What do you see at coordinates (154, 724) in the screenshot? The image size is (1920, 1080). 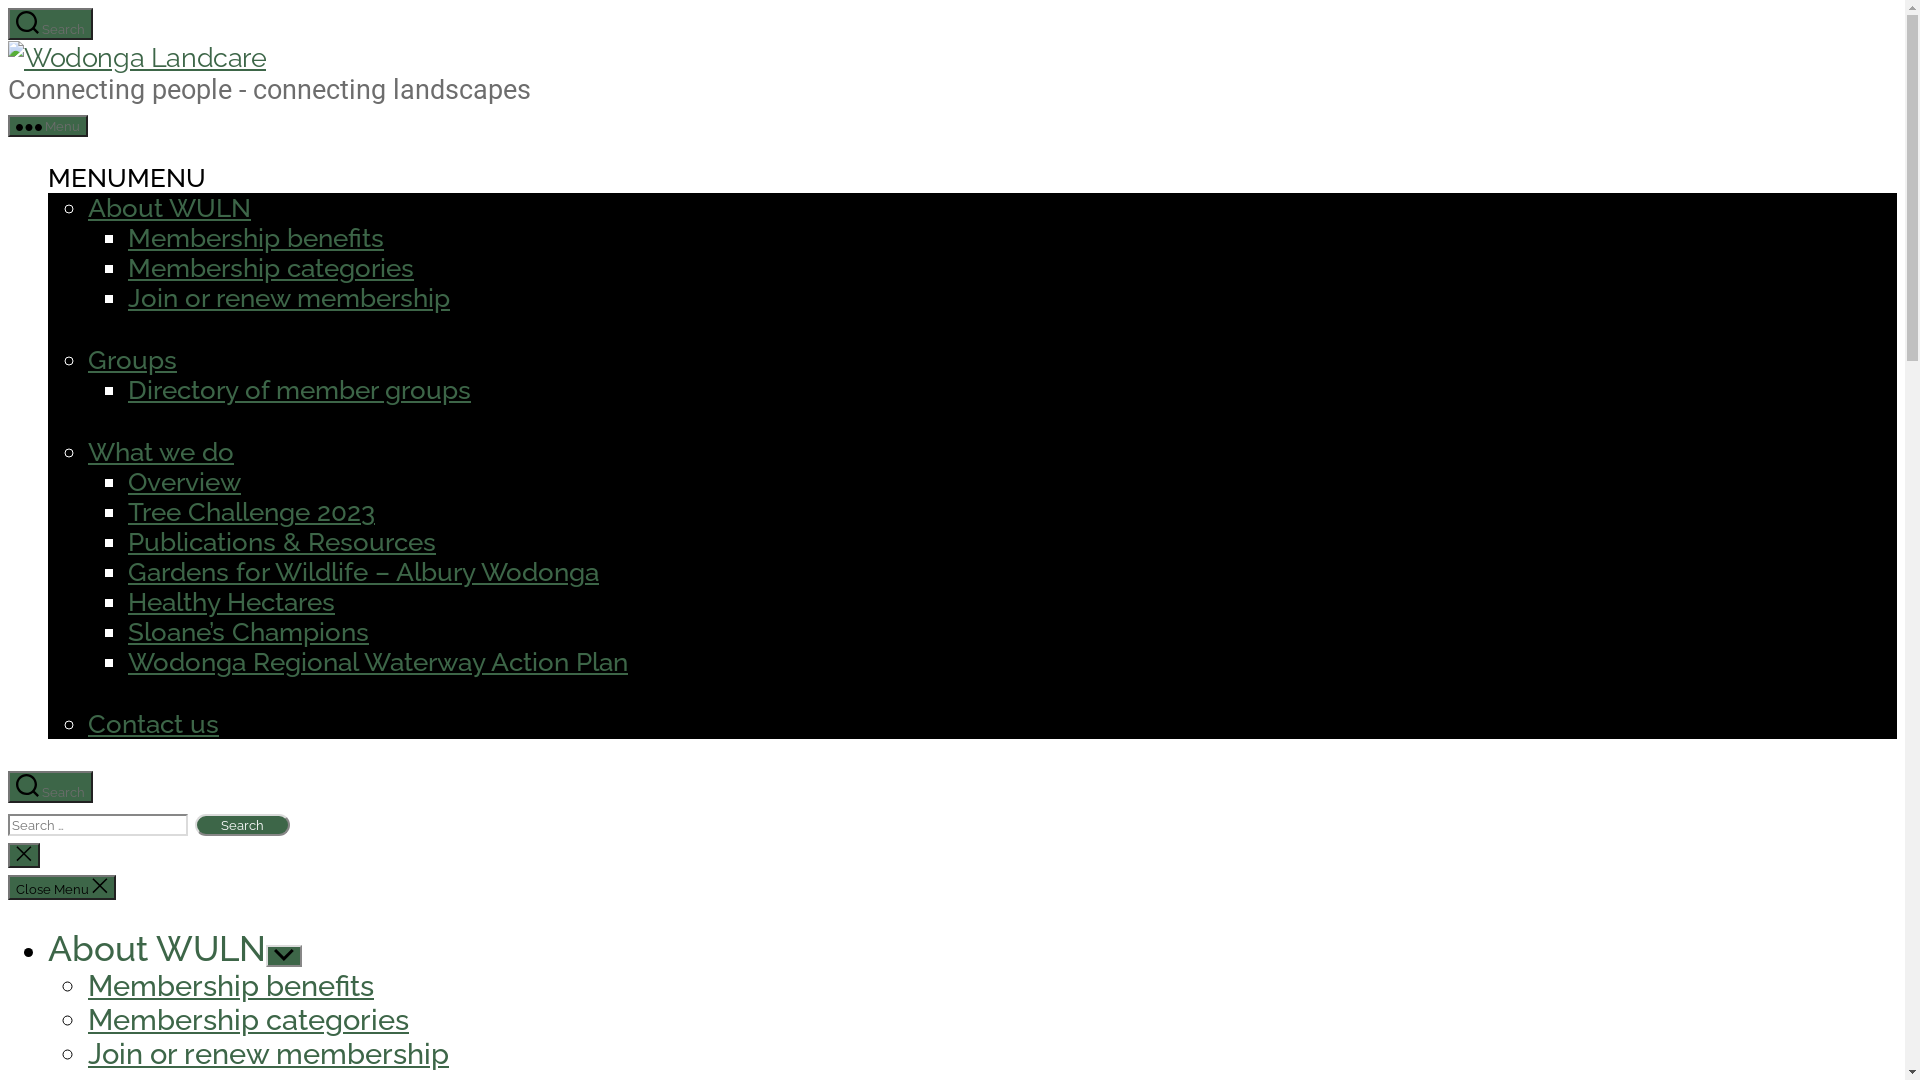 I see `Contact us` at bounding box center [154, 724].